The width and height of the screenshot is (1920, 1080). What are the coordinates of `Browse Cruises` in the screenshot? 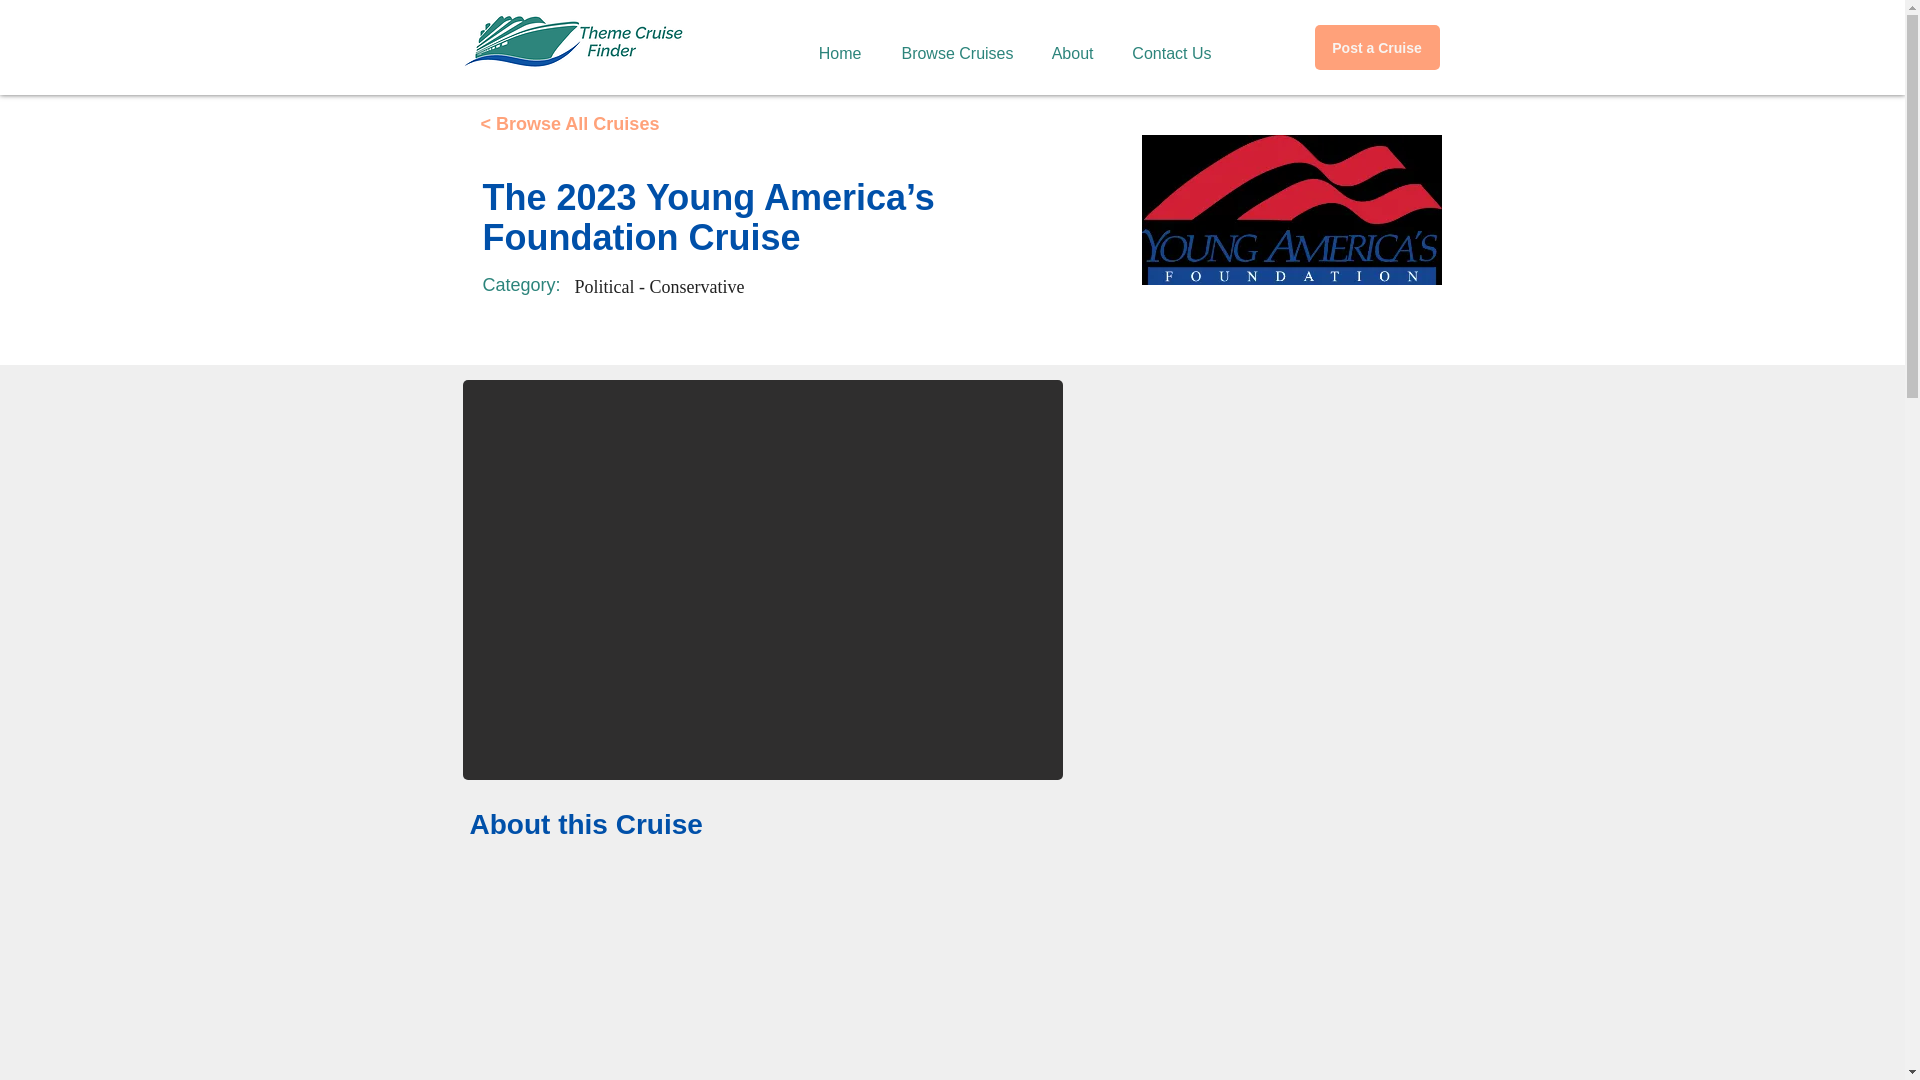 It's located at (949, 44).